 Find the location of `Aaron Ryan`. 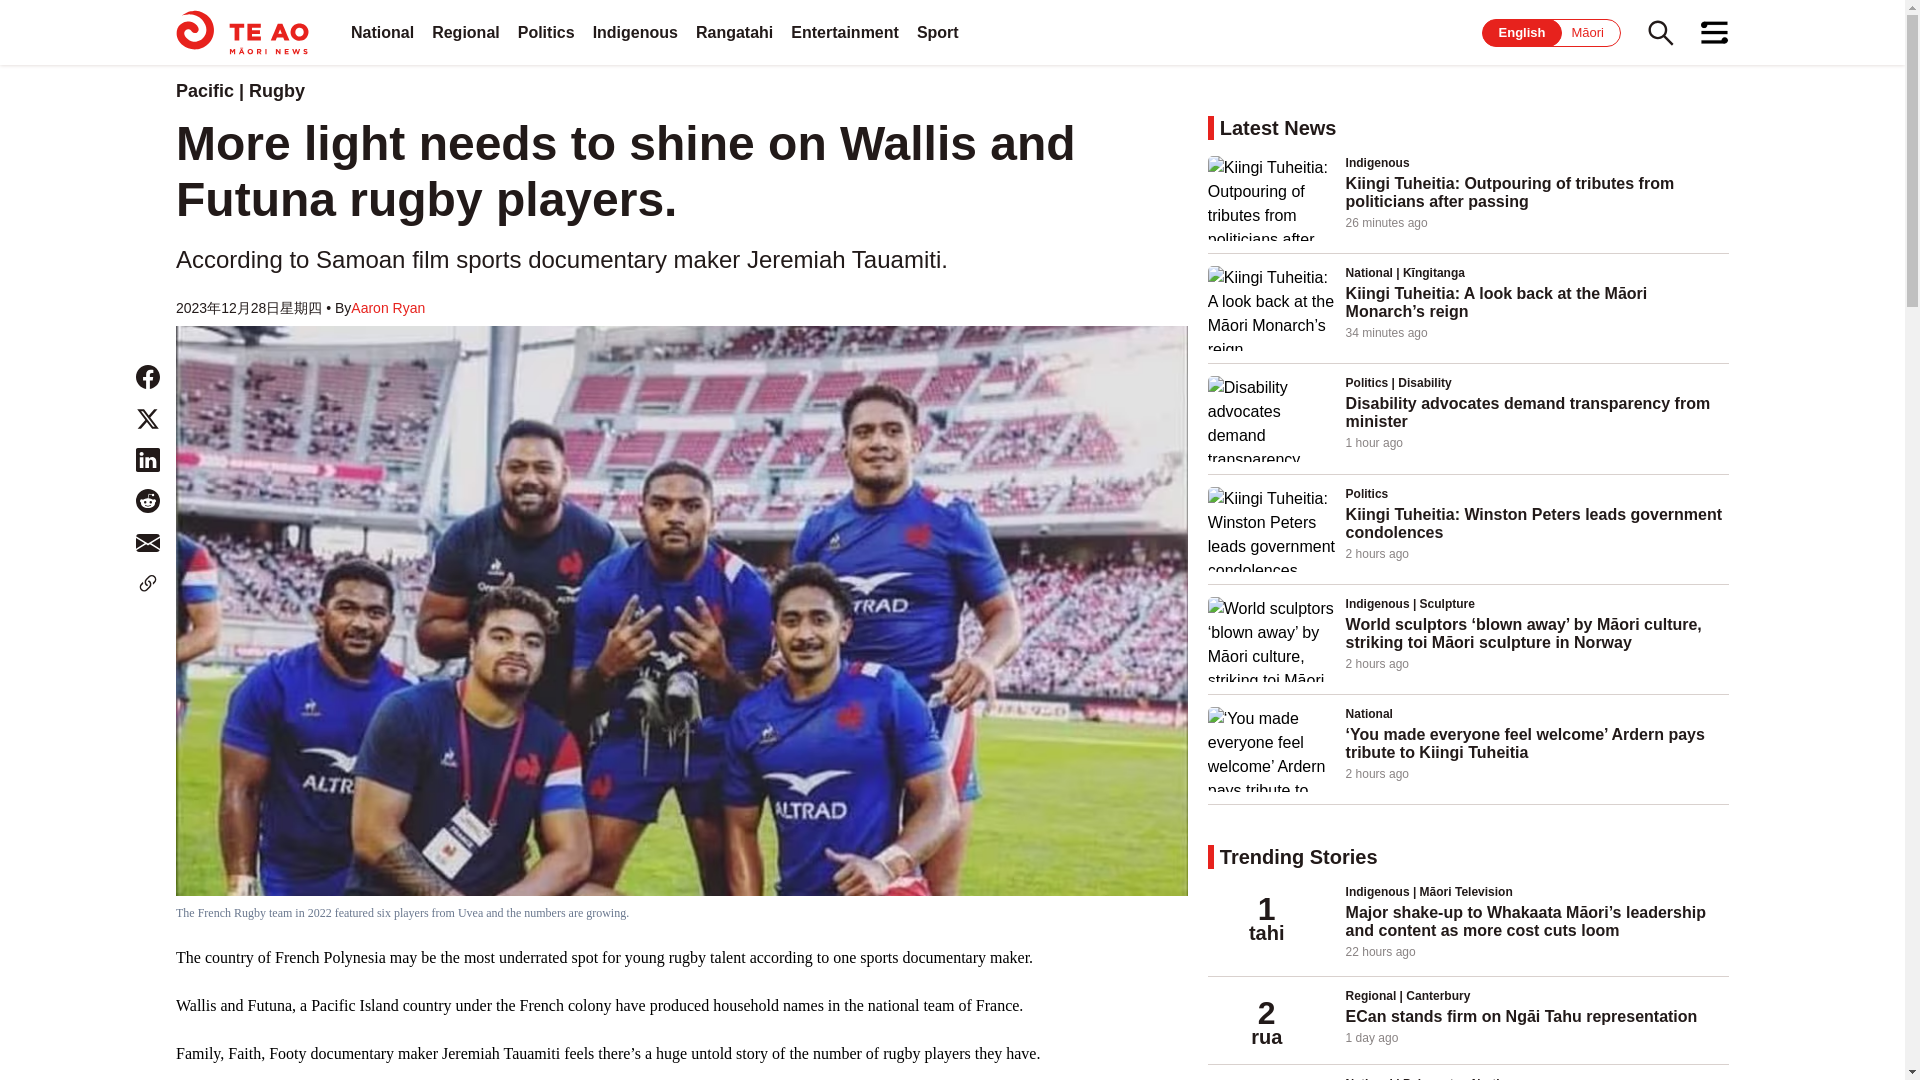

Aaron Ryan is located at coordinates (388, 308).